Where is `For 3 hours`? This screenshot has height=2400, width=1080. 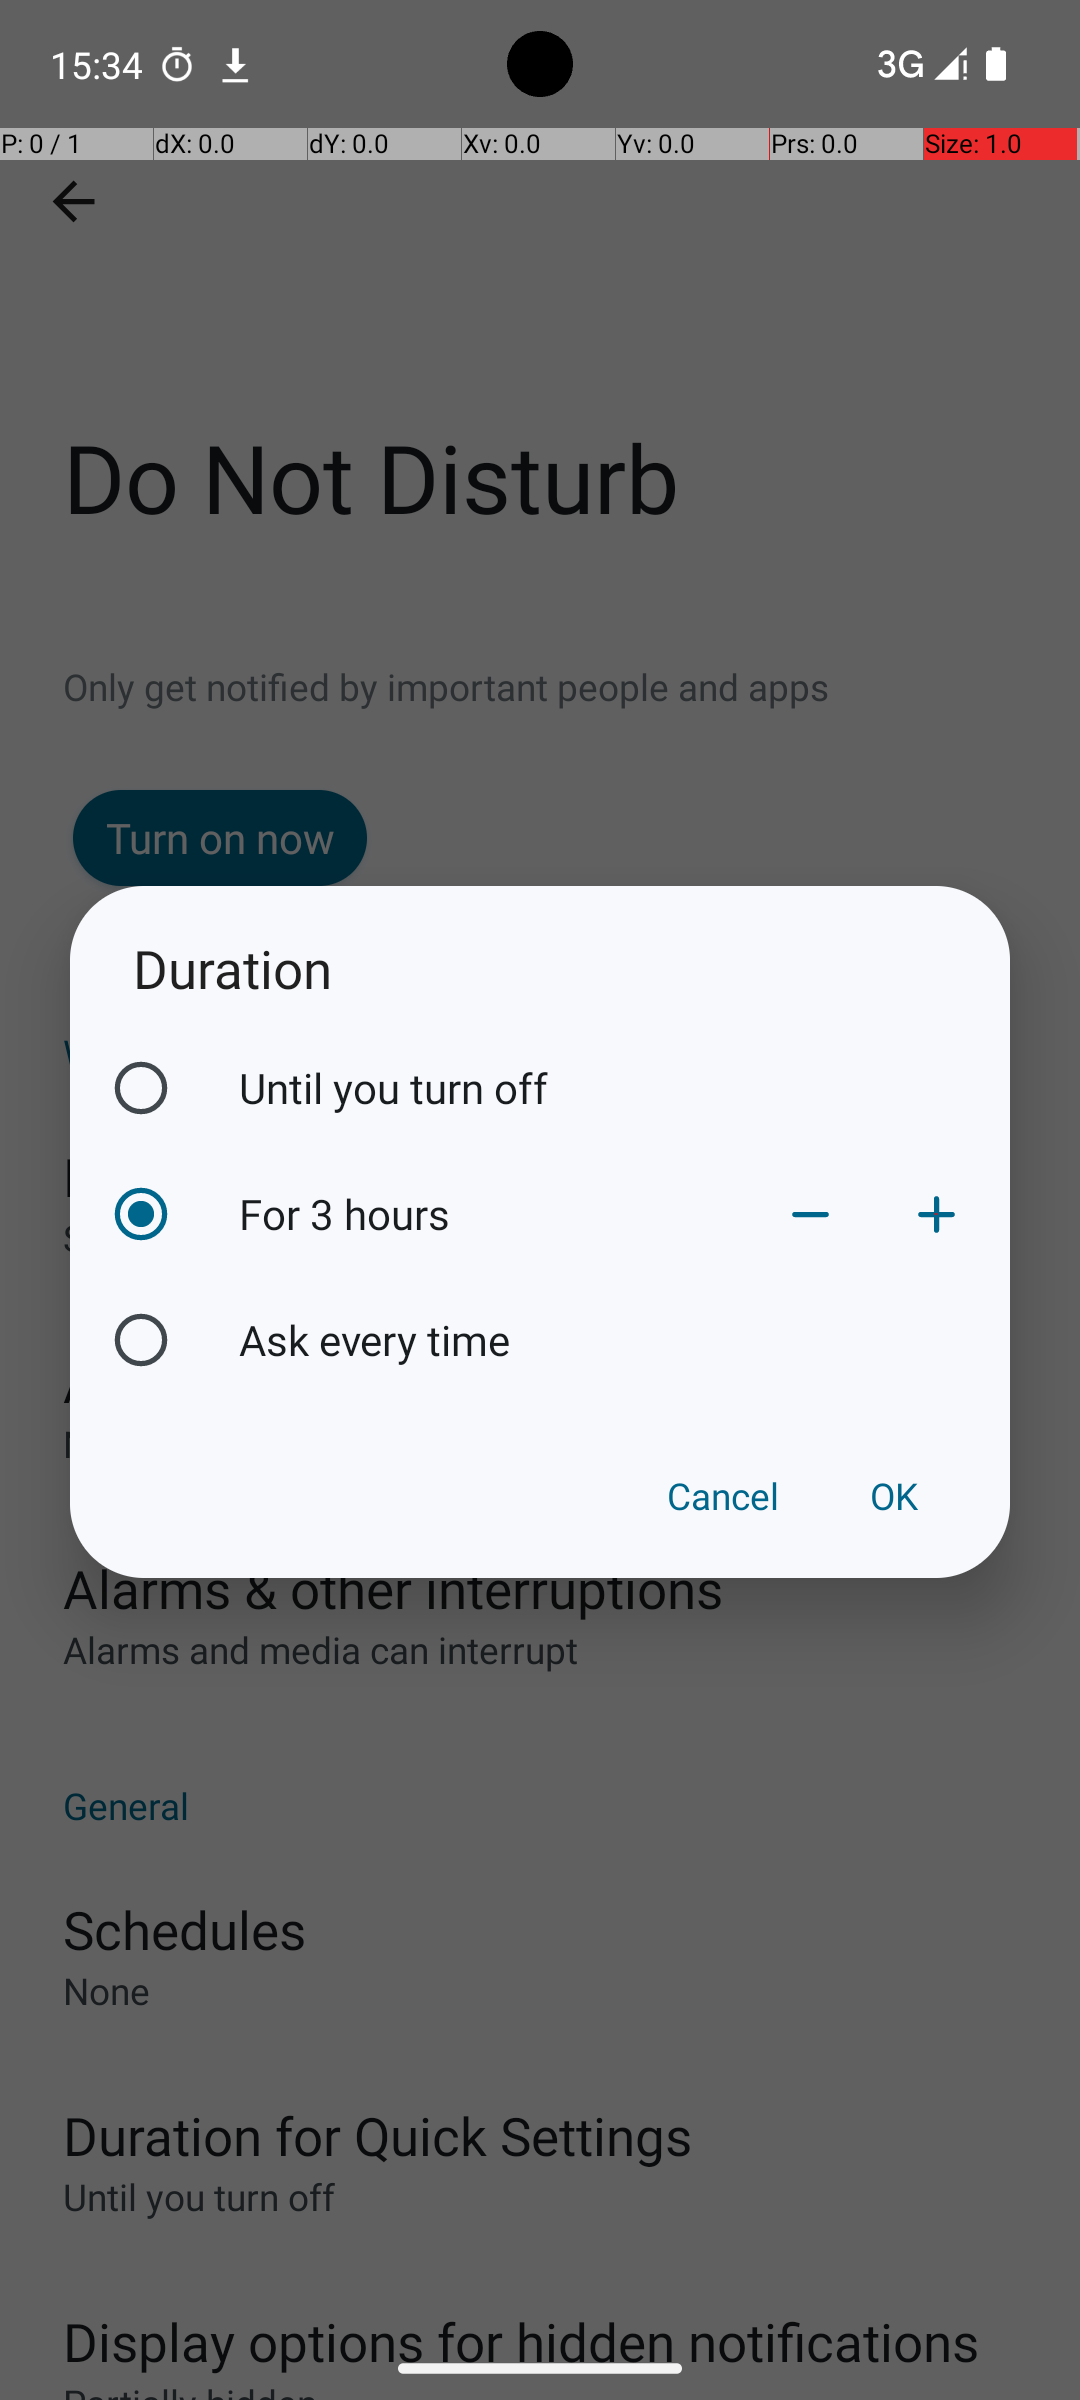 For 3 hours is located at coordinates (493, 1214).